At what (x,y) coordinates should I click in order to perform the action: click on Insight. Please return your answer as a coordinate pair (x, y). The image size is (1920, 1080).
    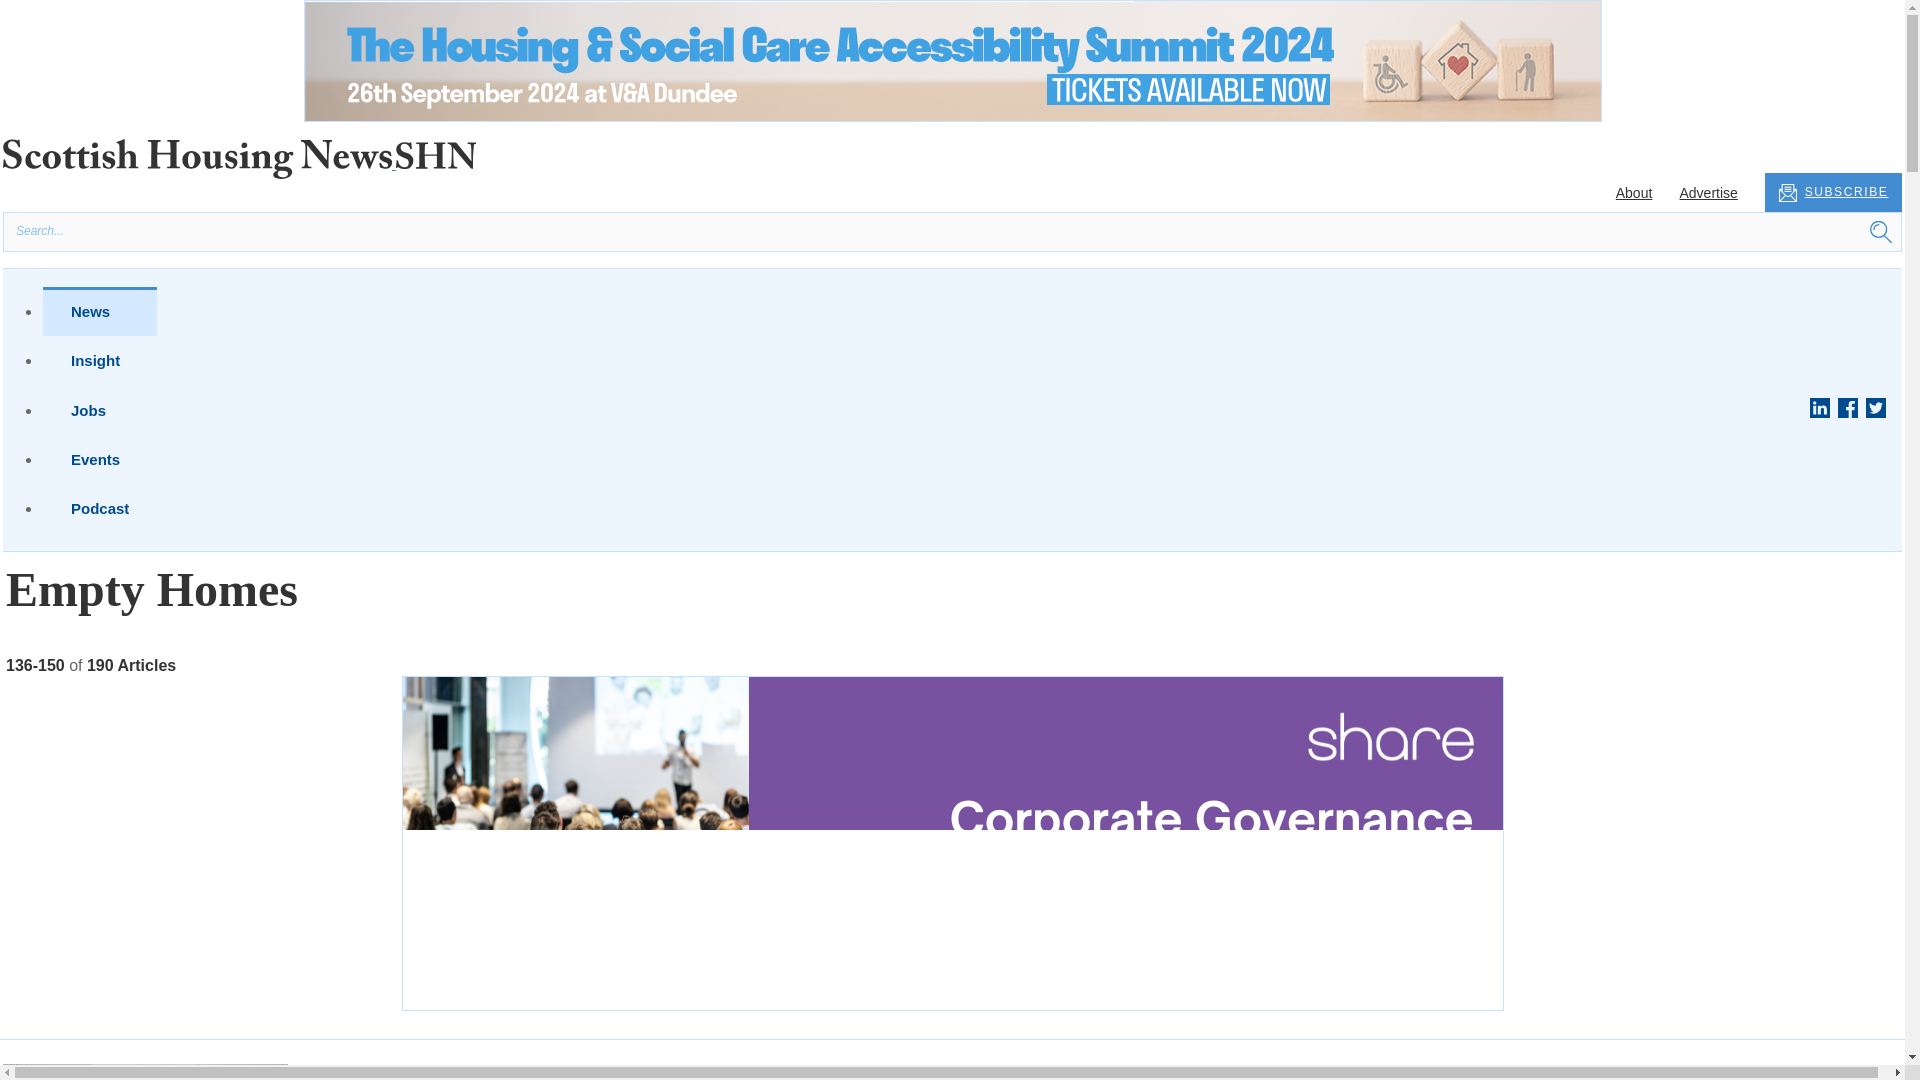
    Looking at the image, I should click on (100, 360).